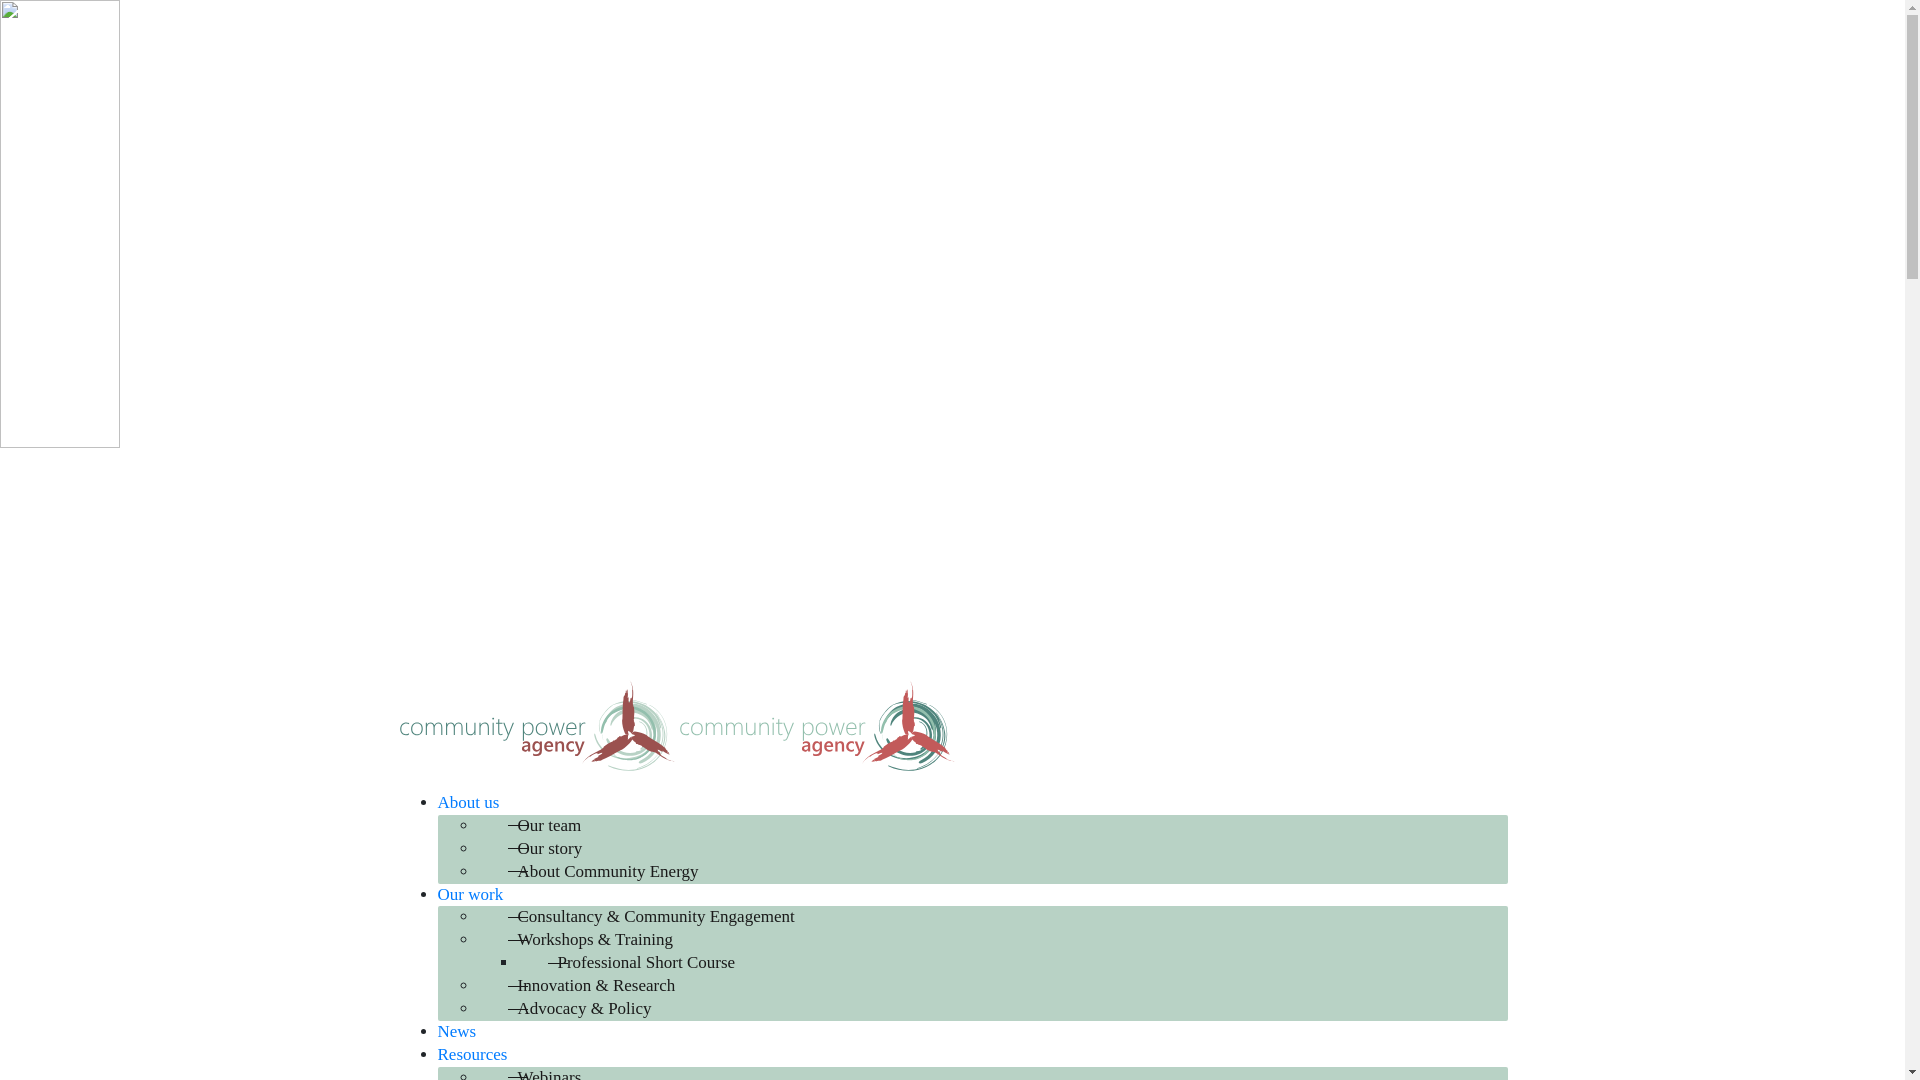 This screenshot has width=1920, height=1080. What do you see at coordinates (1013, 918) in the screenshot?
I see `Consultancy & Community Engagement` at bounding box center [1013, 918].